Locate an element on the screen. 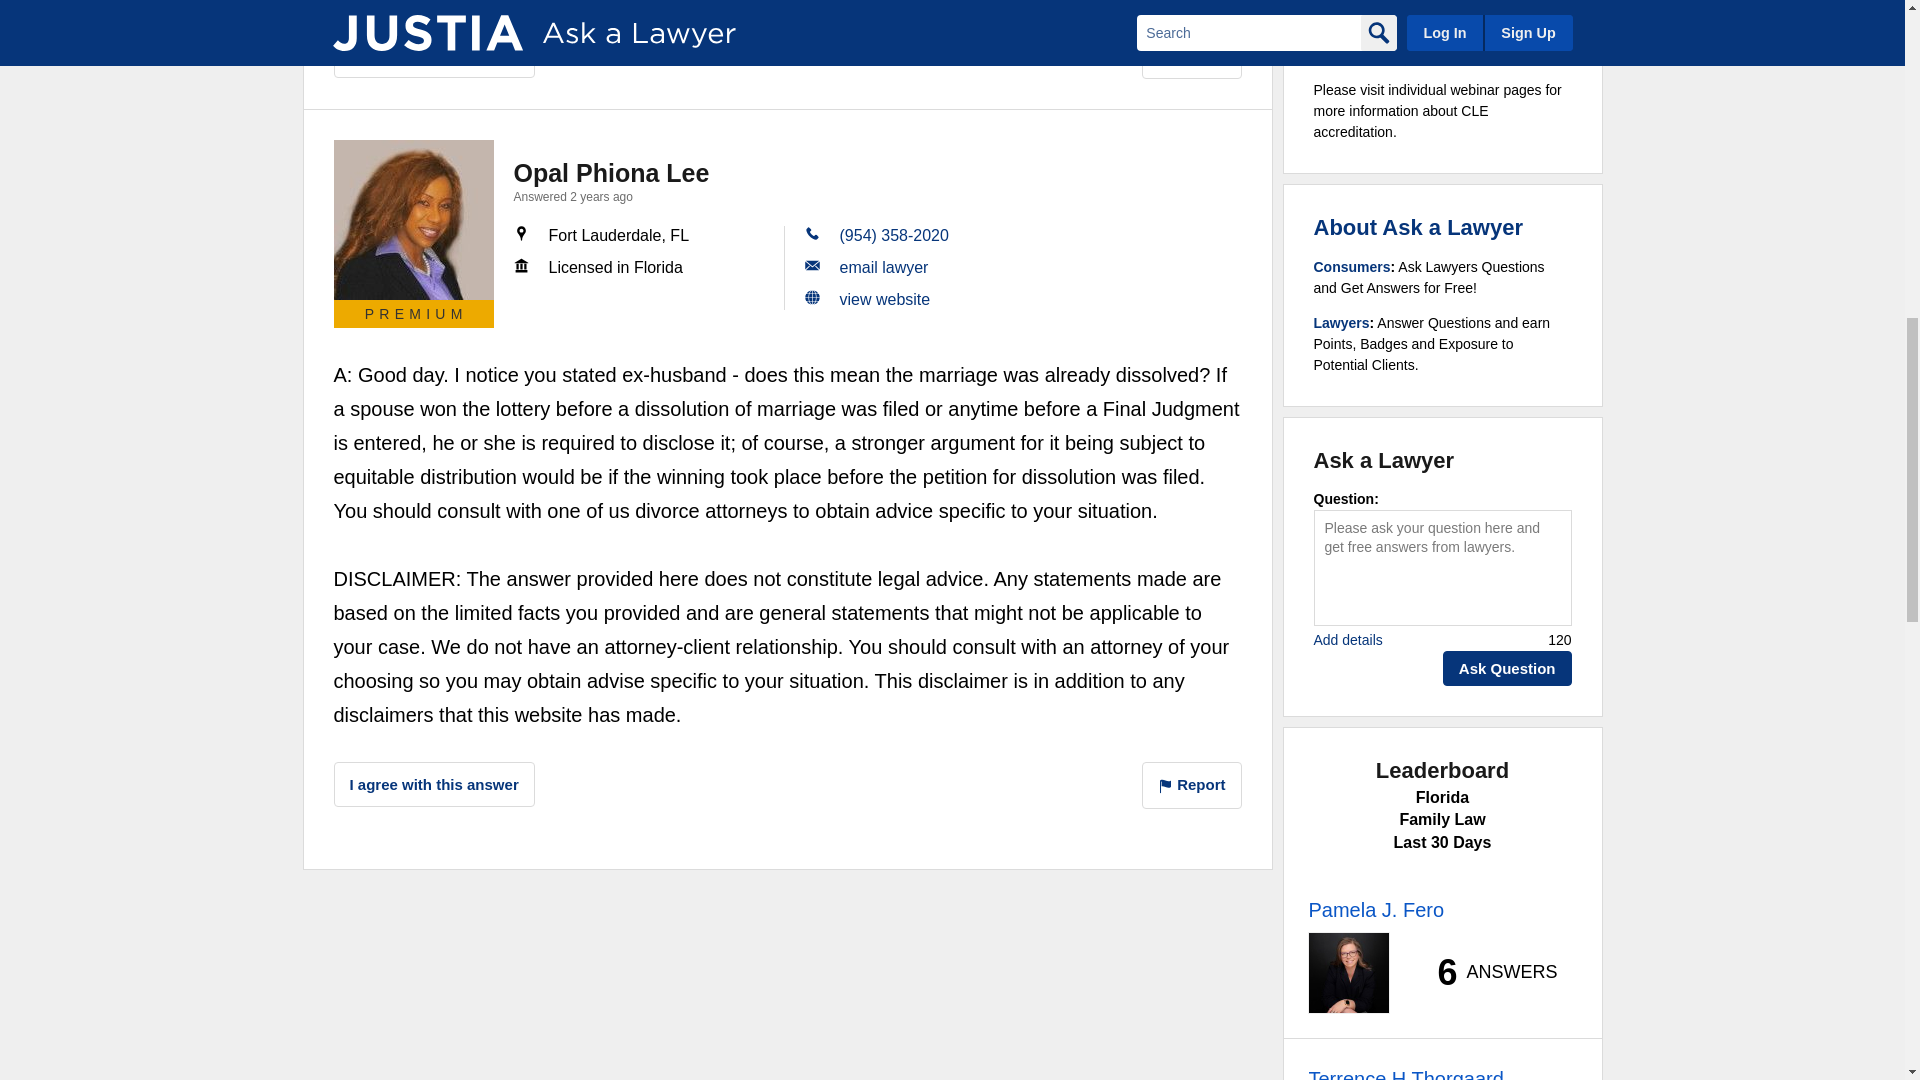  Ask a Lawyer - FAQs - Consumers is located at coordinates (1352, 267).